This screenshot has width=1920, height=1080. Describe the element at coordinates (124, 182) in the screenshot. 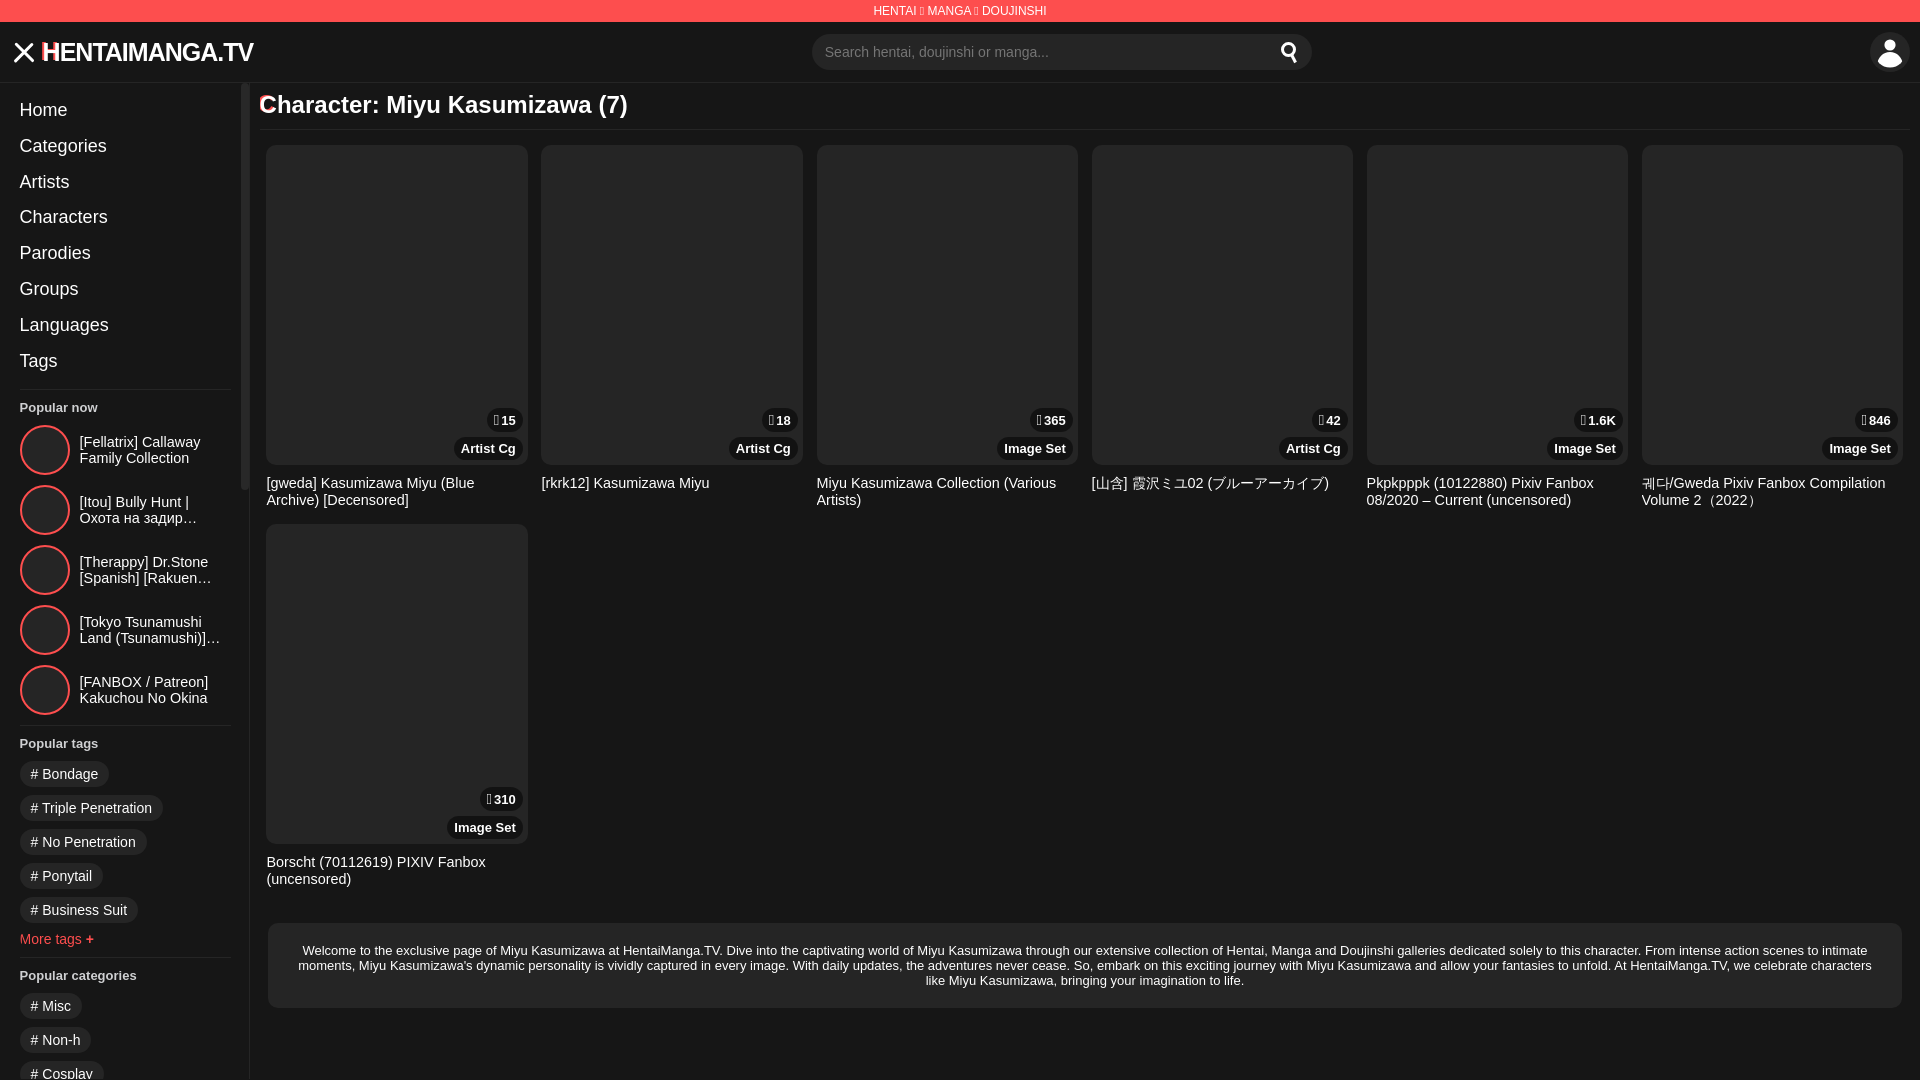

I see `Artists` at that location.